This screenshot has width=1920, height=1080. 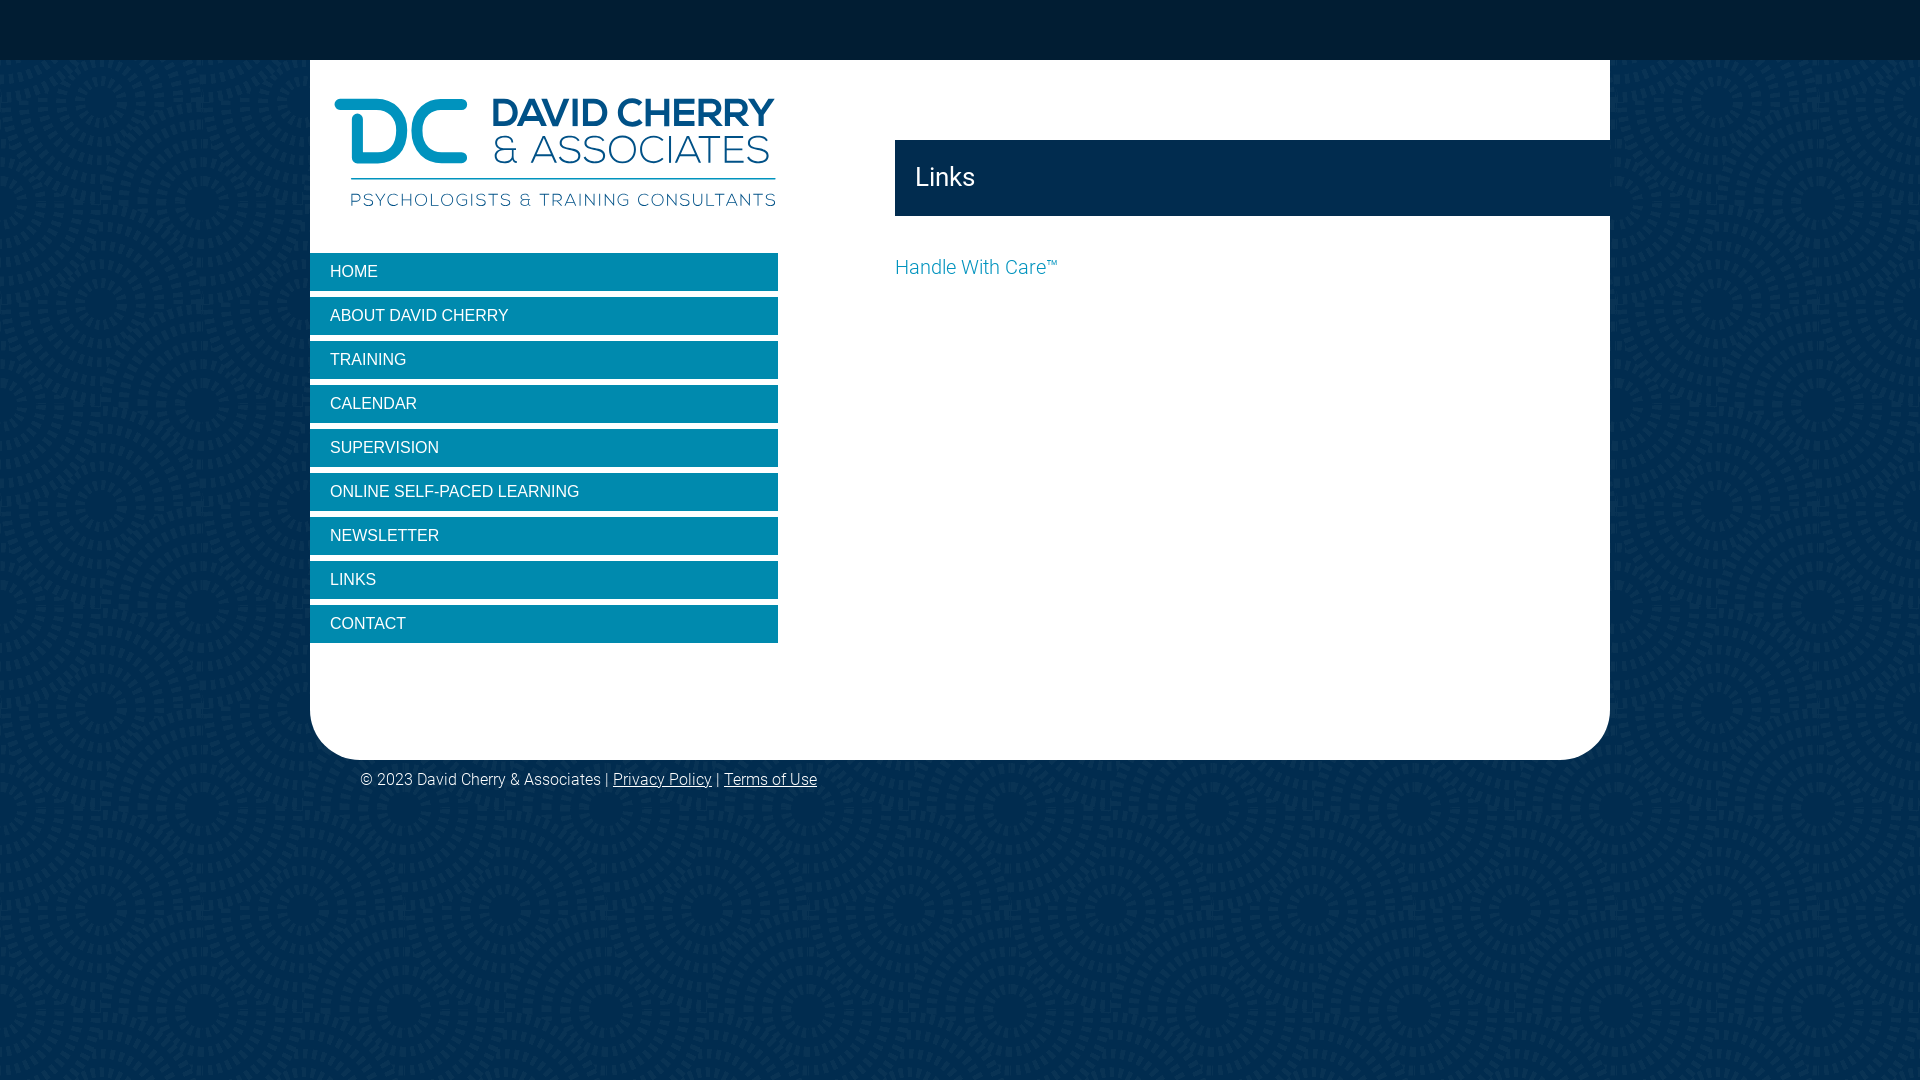 What do you see at coordinates (544, 626) in the screenshot?
I see `CONTACT` at bounding box center [544, 626].